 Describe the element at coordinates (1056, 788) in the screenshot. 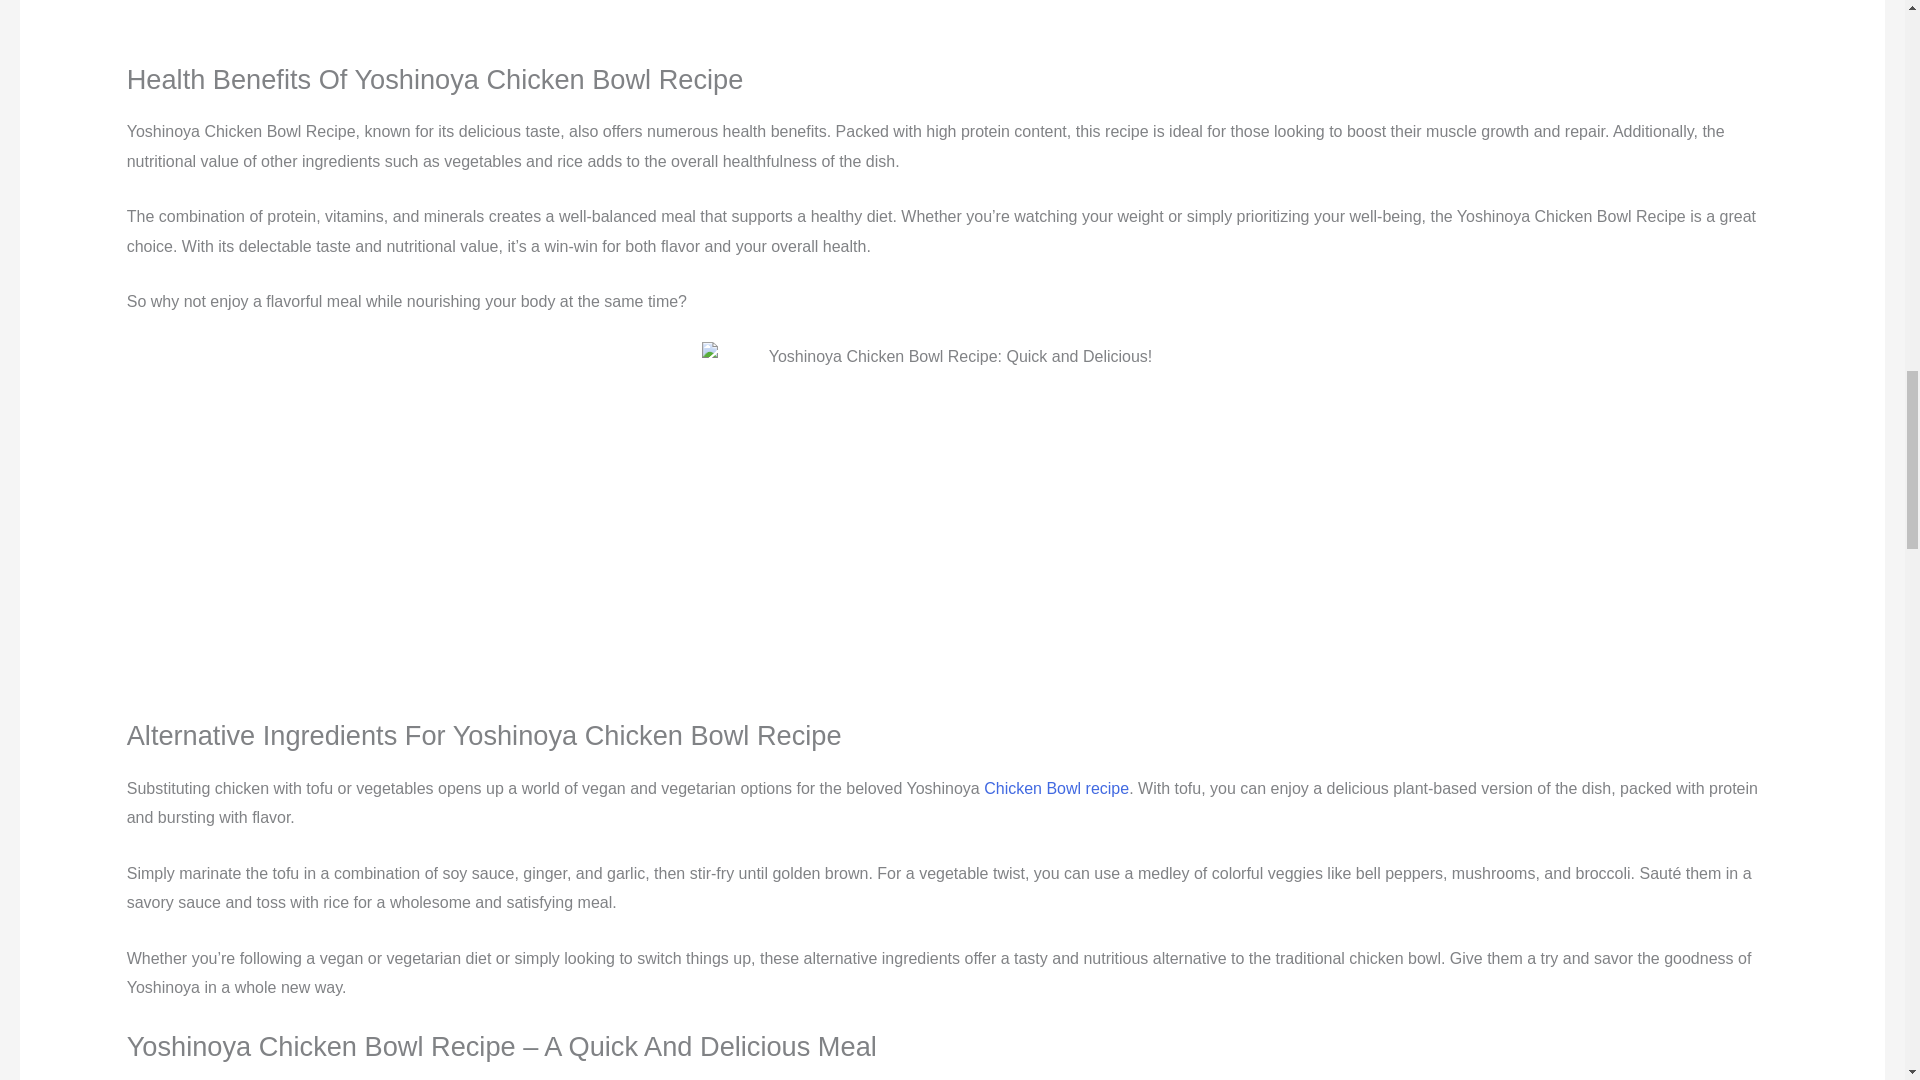

I see `Chicken Bowl recipe` at that location.